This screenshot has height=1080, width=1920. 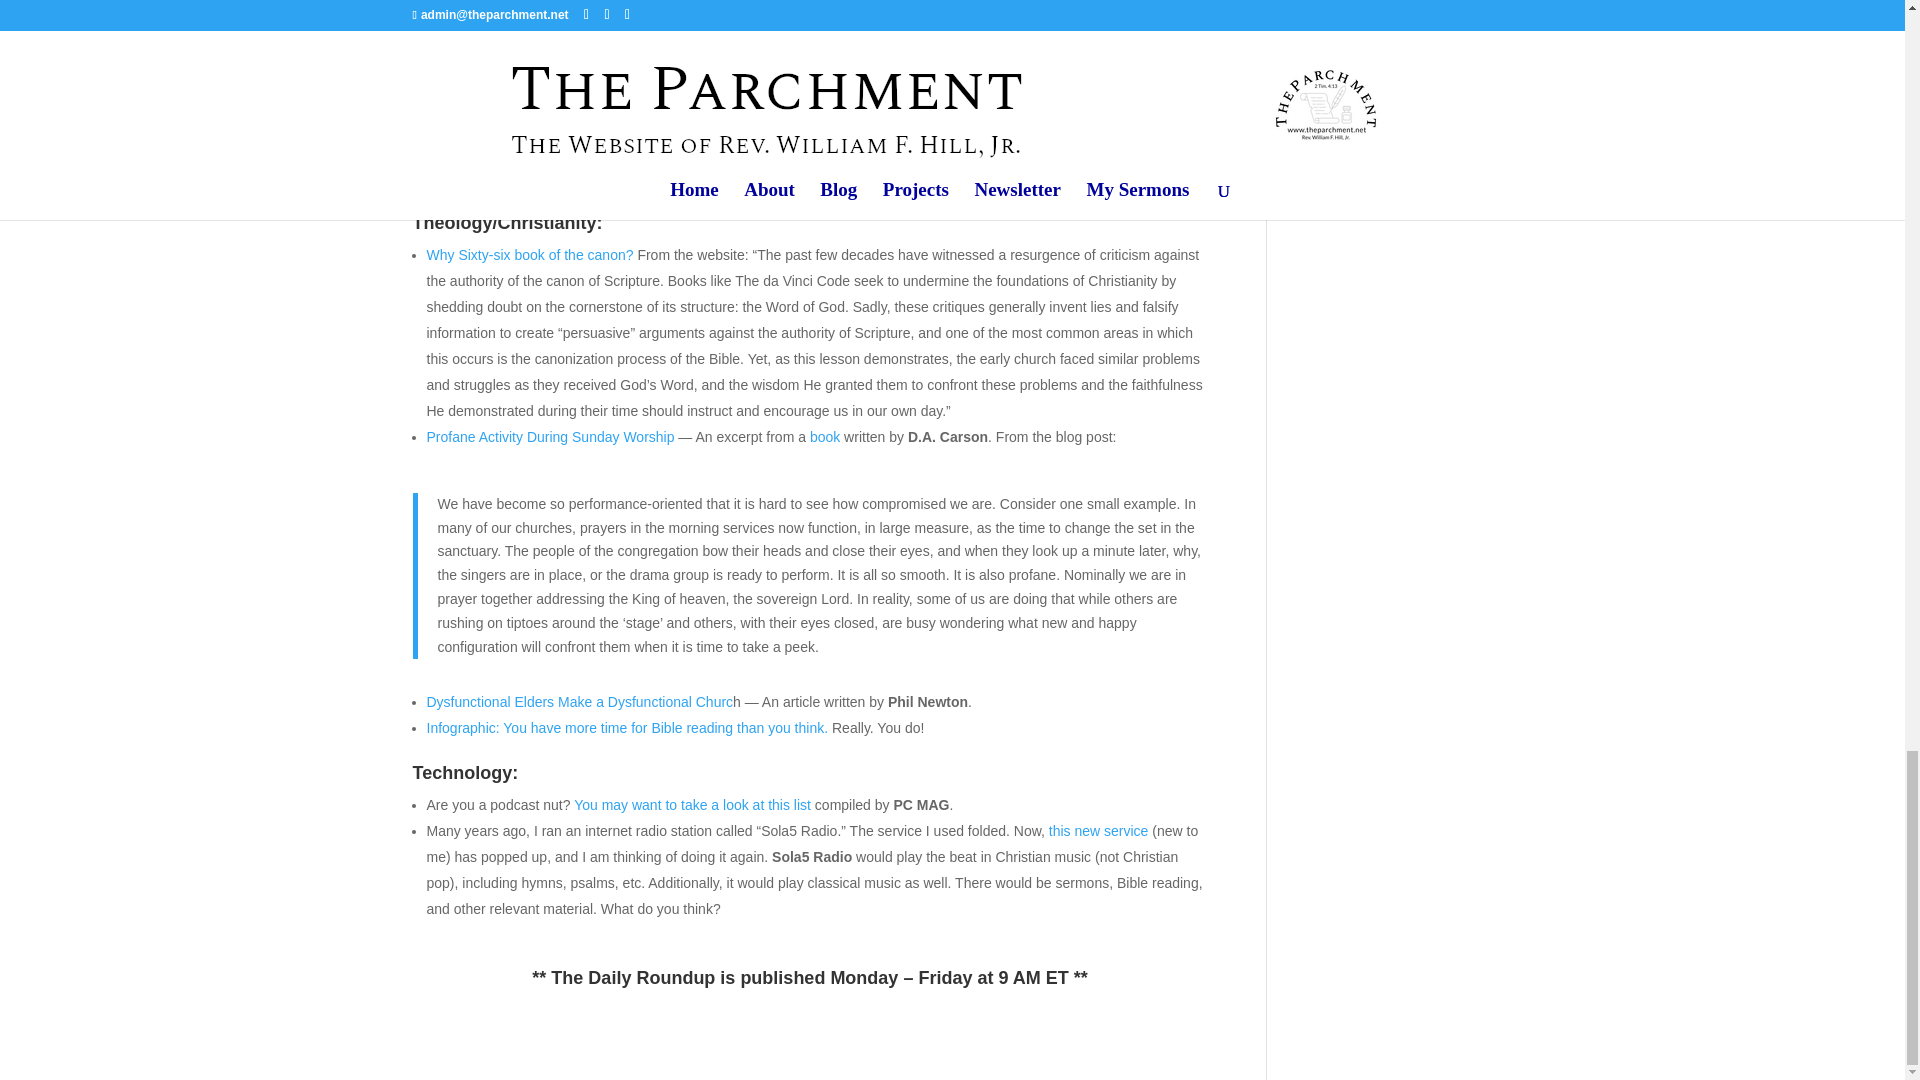 What do you see at coordinates (692, 805) in the screenshot?
I see `You may want to take a look at this list` at bounding box center [692, 805].